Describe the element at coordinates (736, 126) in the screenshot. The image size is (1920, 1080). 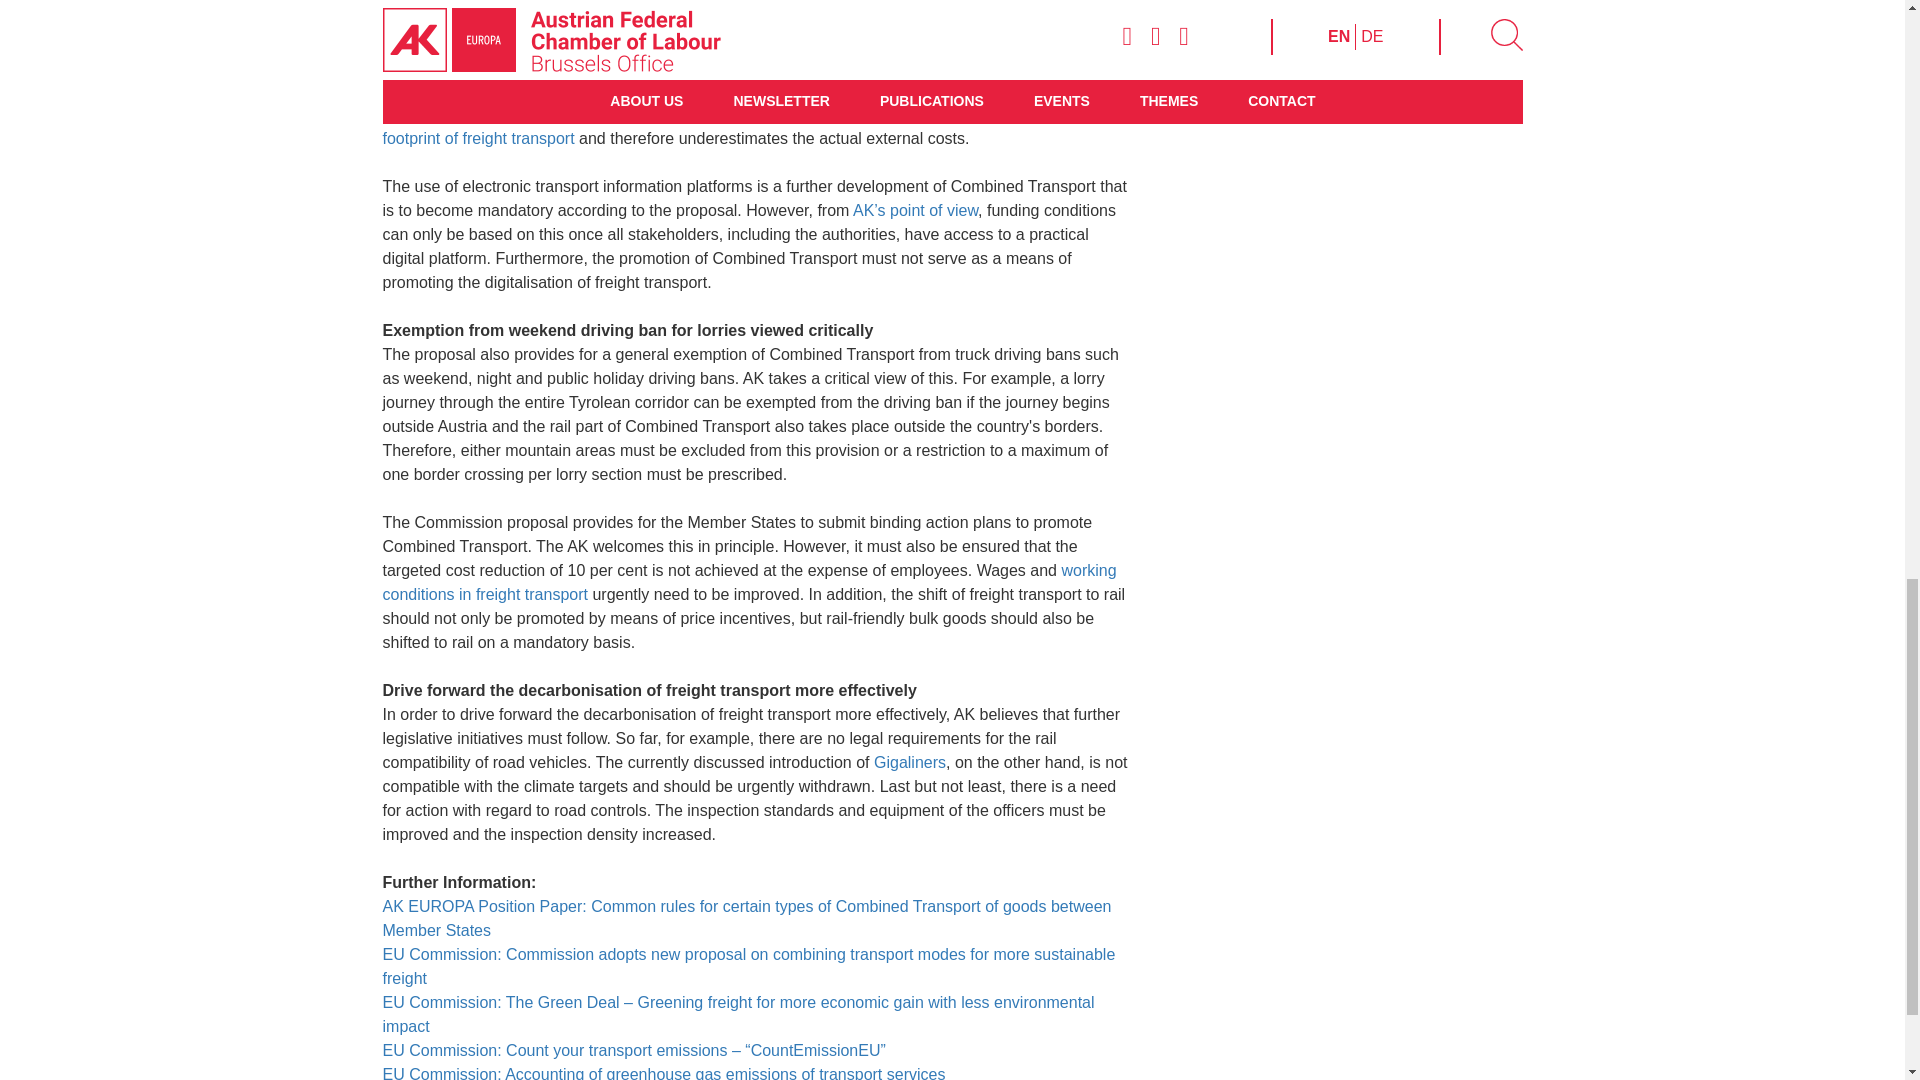
I see `entire carbon footprint of freight transport` at that location.